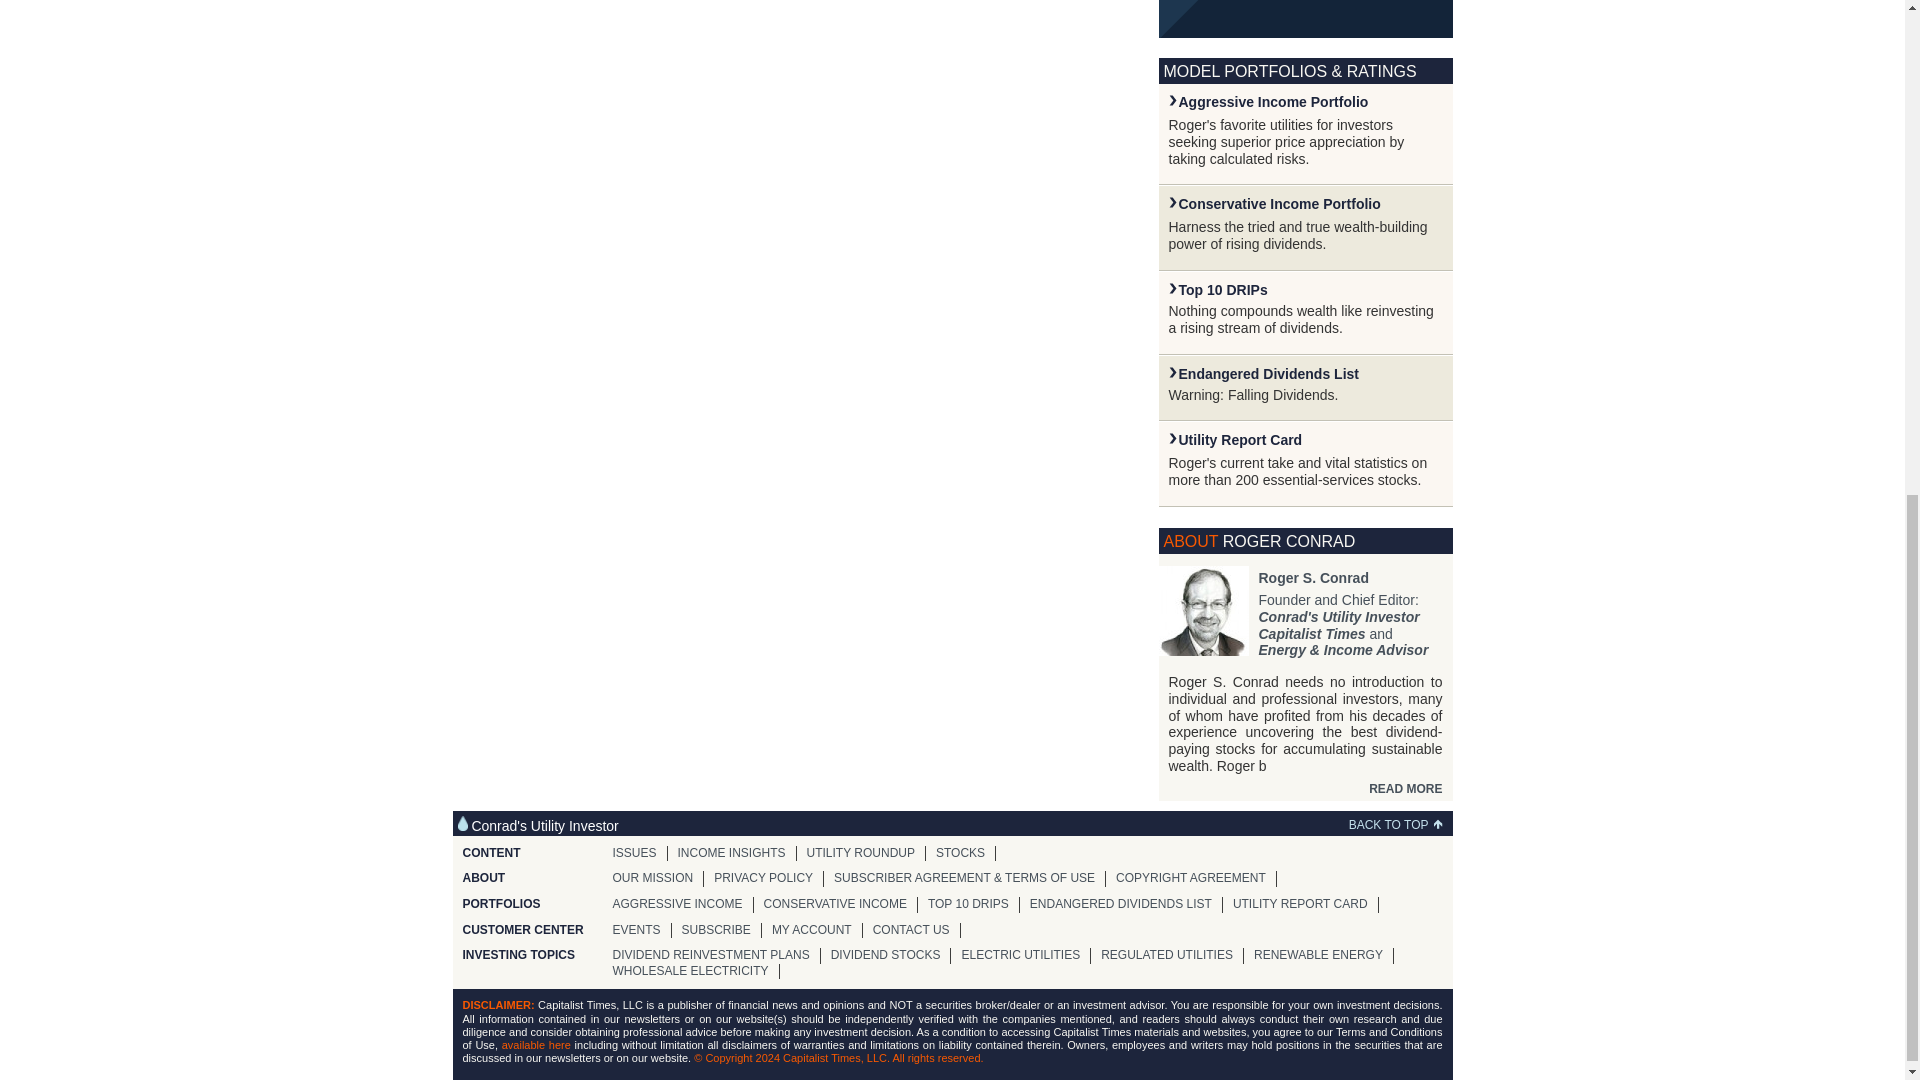 The width and height of the screenshot is (1920, 1080). I want to click on Roger S. Conrad, so click(1312, 578).